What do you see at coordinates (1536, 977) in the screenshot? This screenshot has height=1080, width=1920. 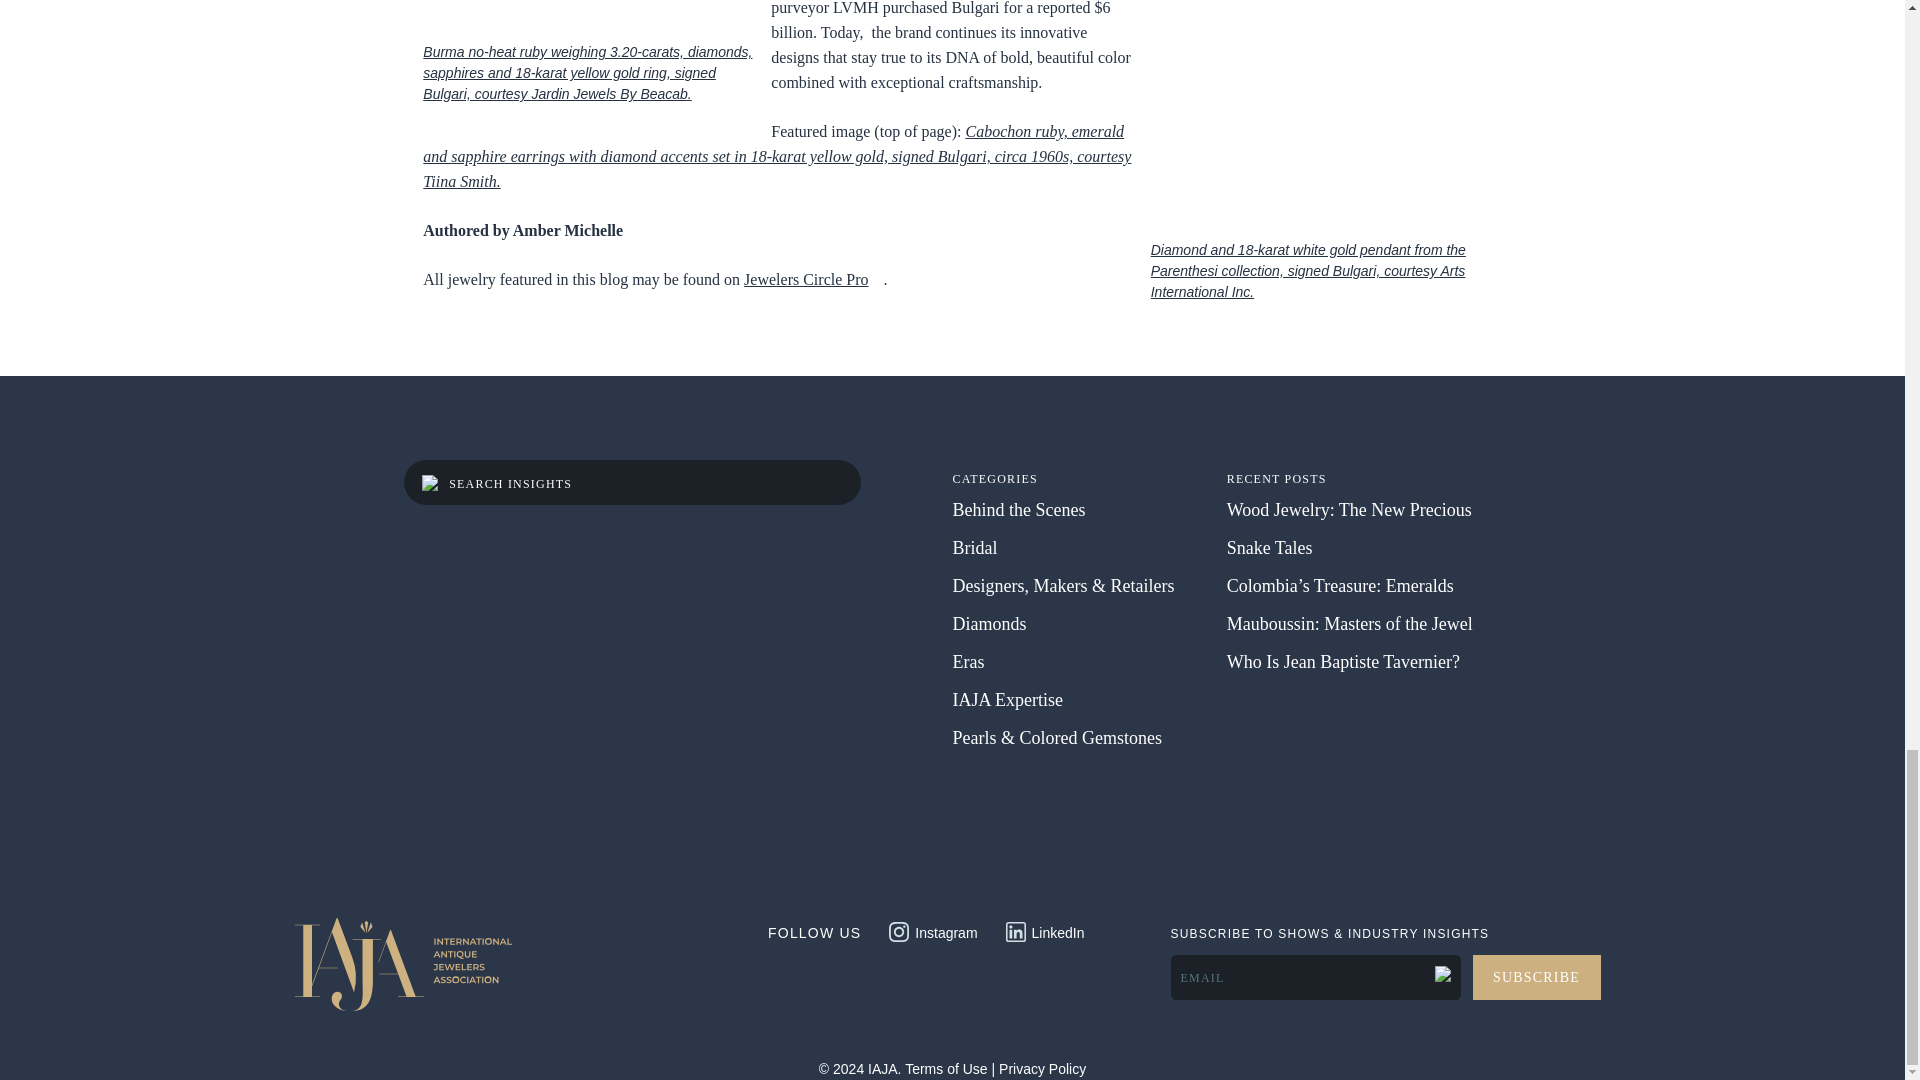 I see `SUBSCRIBE` at bounding box center [1536, 977].